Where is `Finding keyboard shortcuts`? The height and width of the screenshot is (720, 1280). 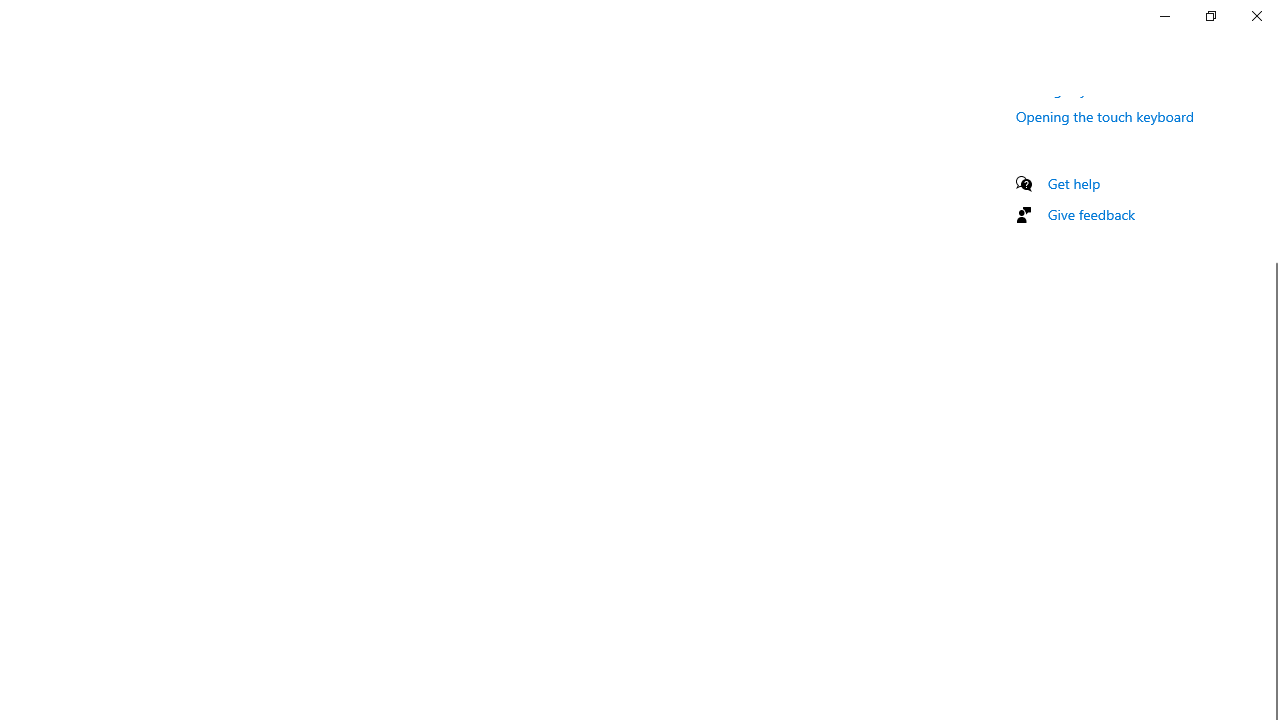
Finding keyboard shortcuts is located at coordinates (1100, 89).